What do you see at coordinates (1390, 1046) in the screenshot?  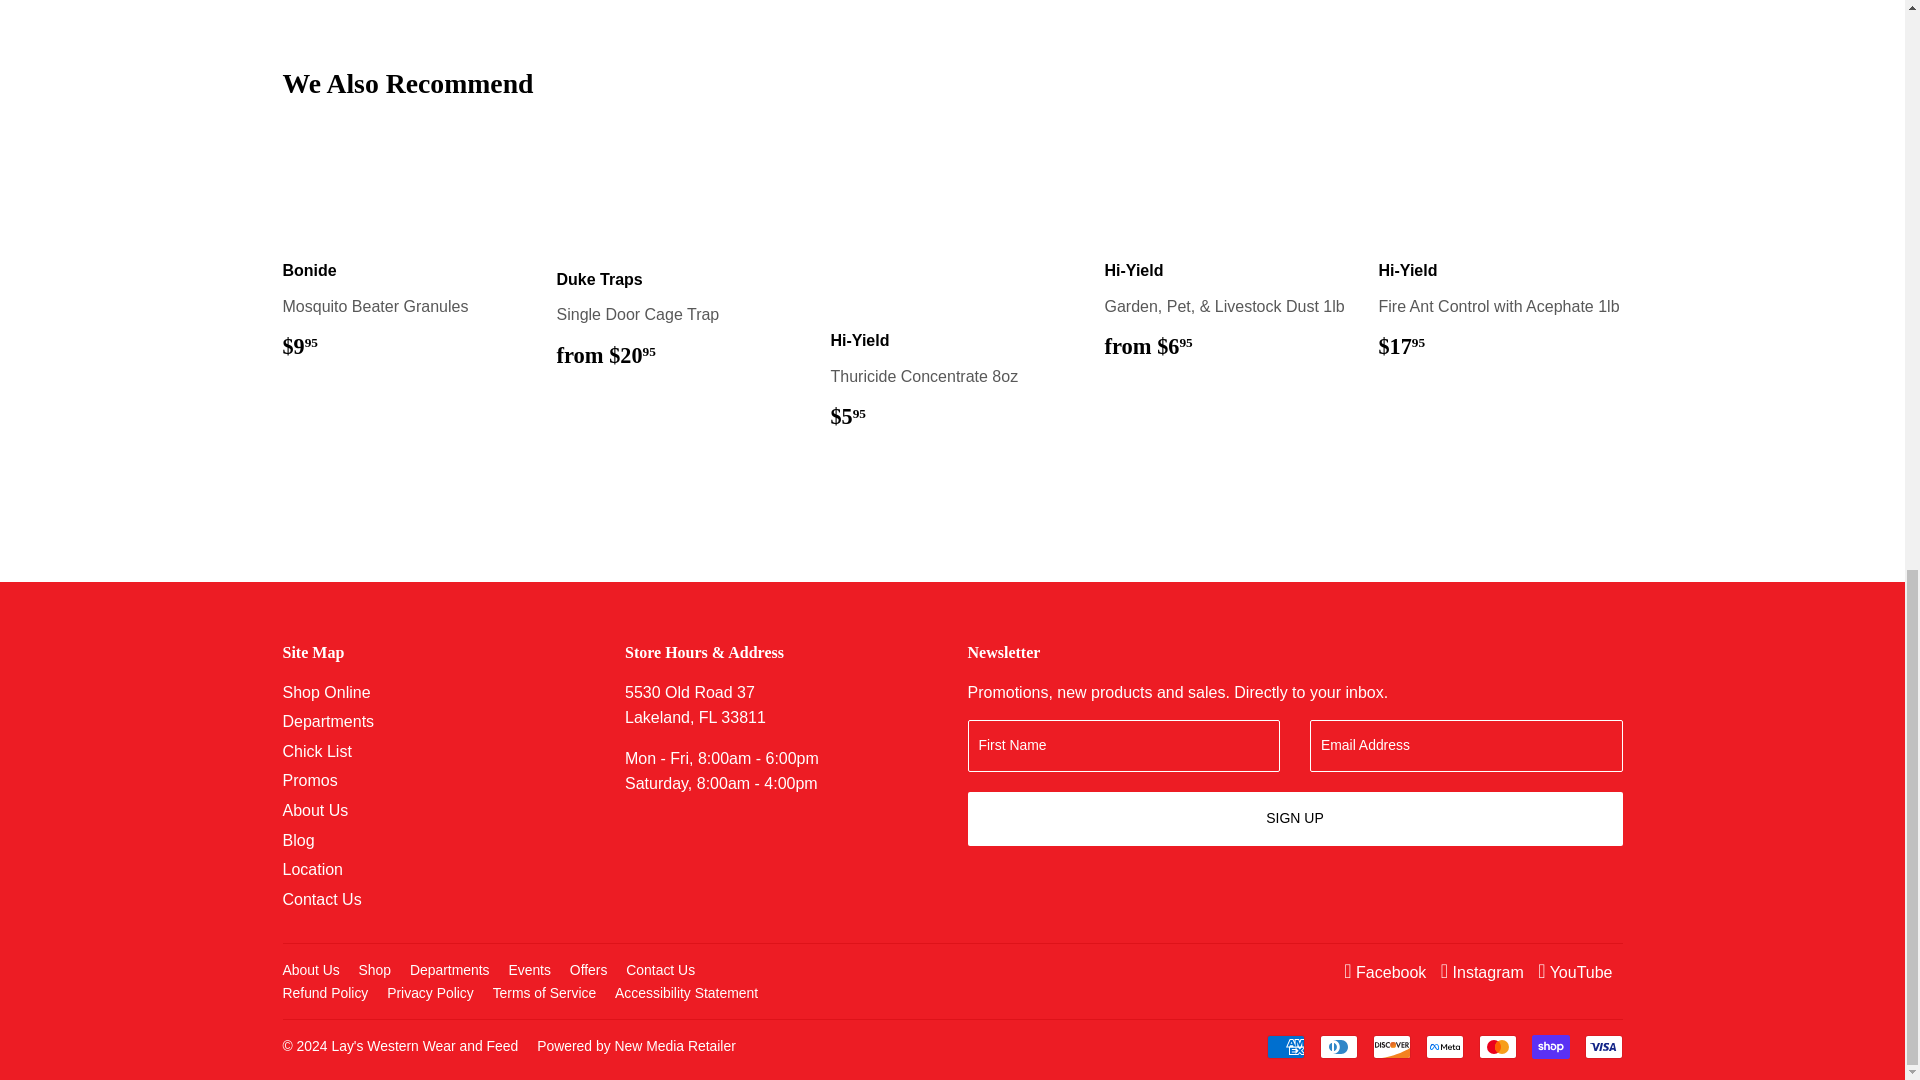 I see `Discover` at bounding box center [1390, 1046].